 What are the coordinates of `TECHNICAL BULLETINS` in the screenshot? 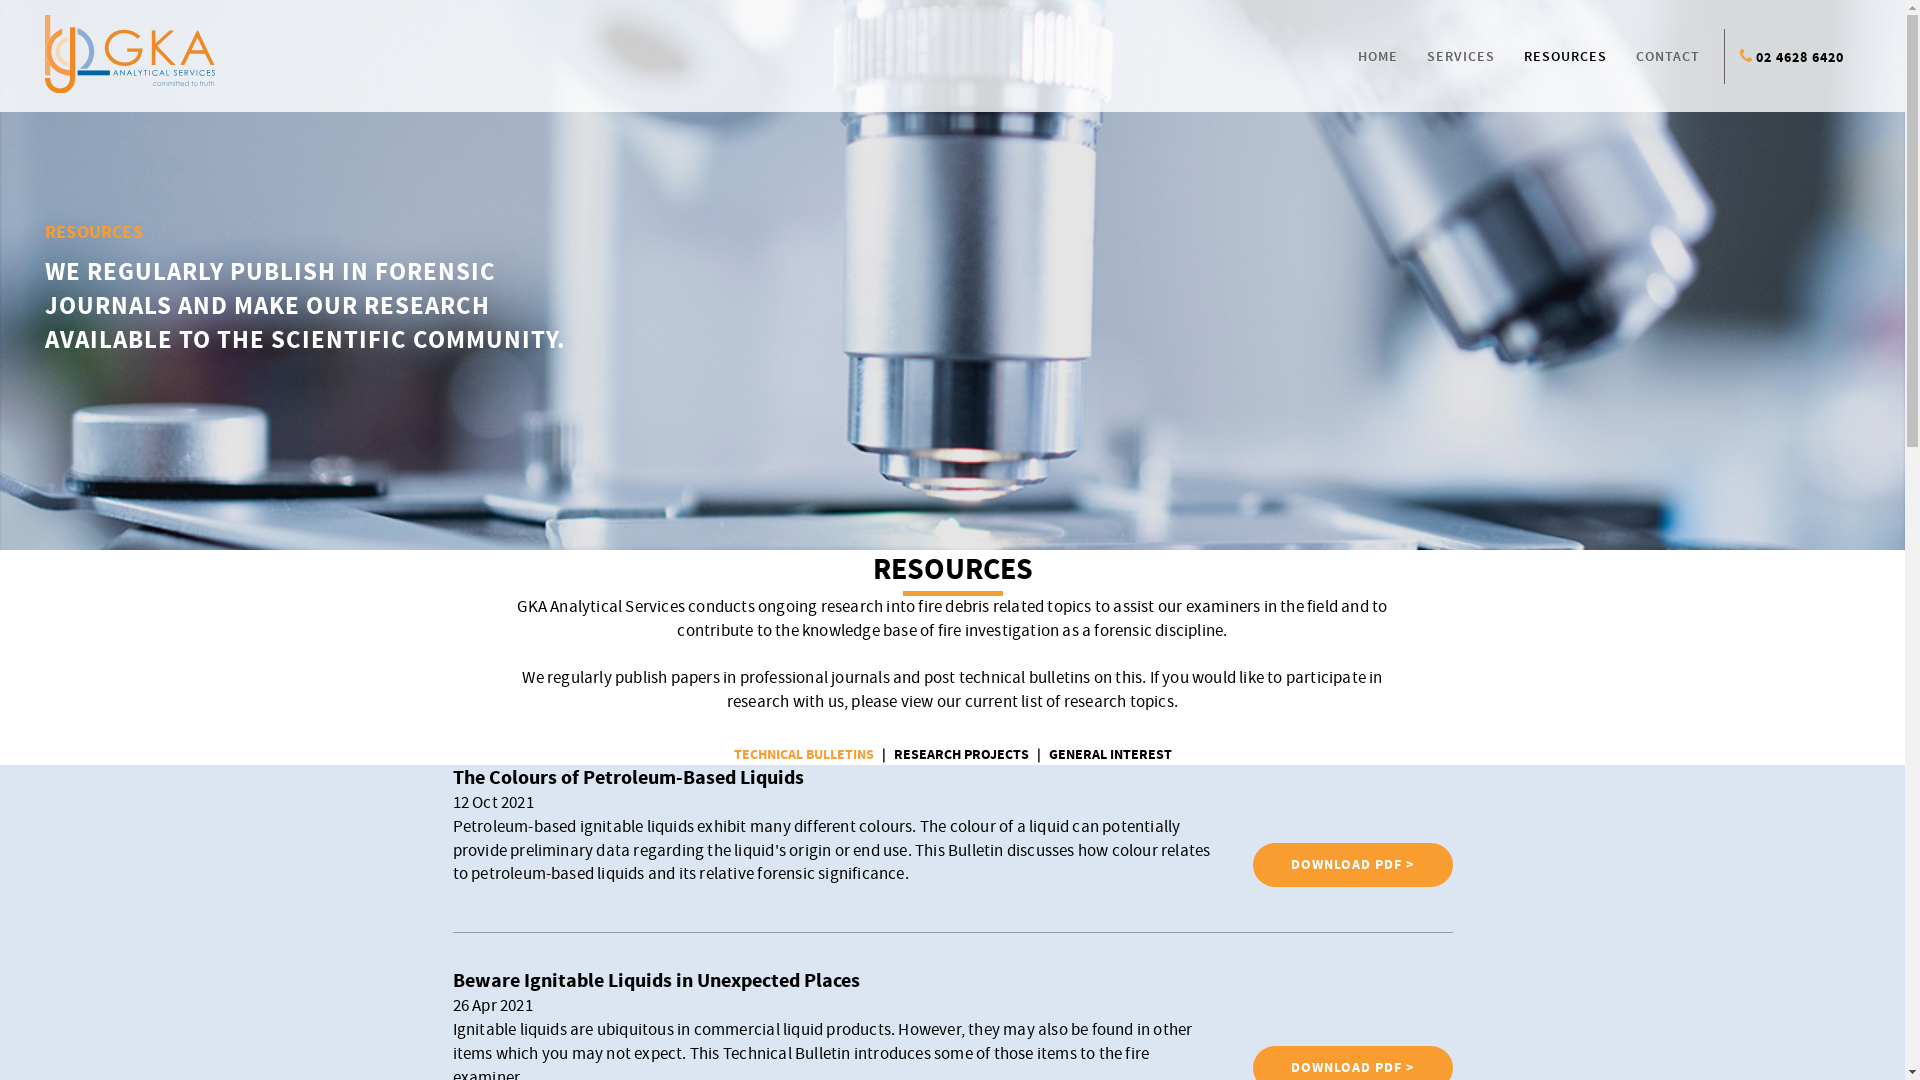 It's located at (803, 755).